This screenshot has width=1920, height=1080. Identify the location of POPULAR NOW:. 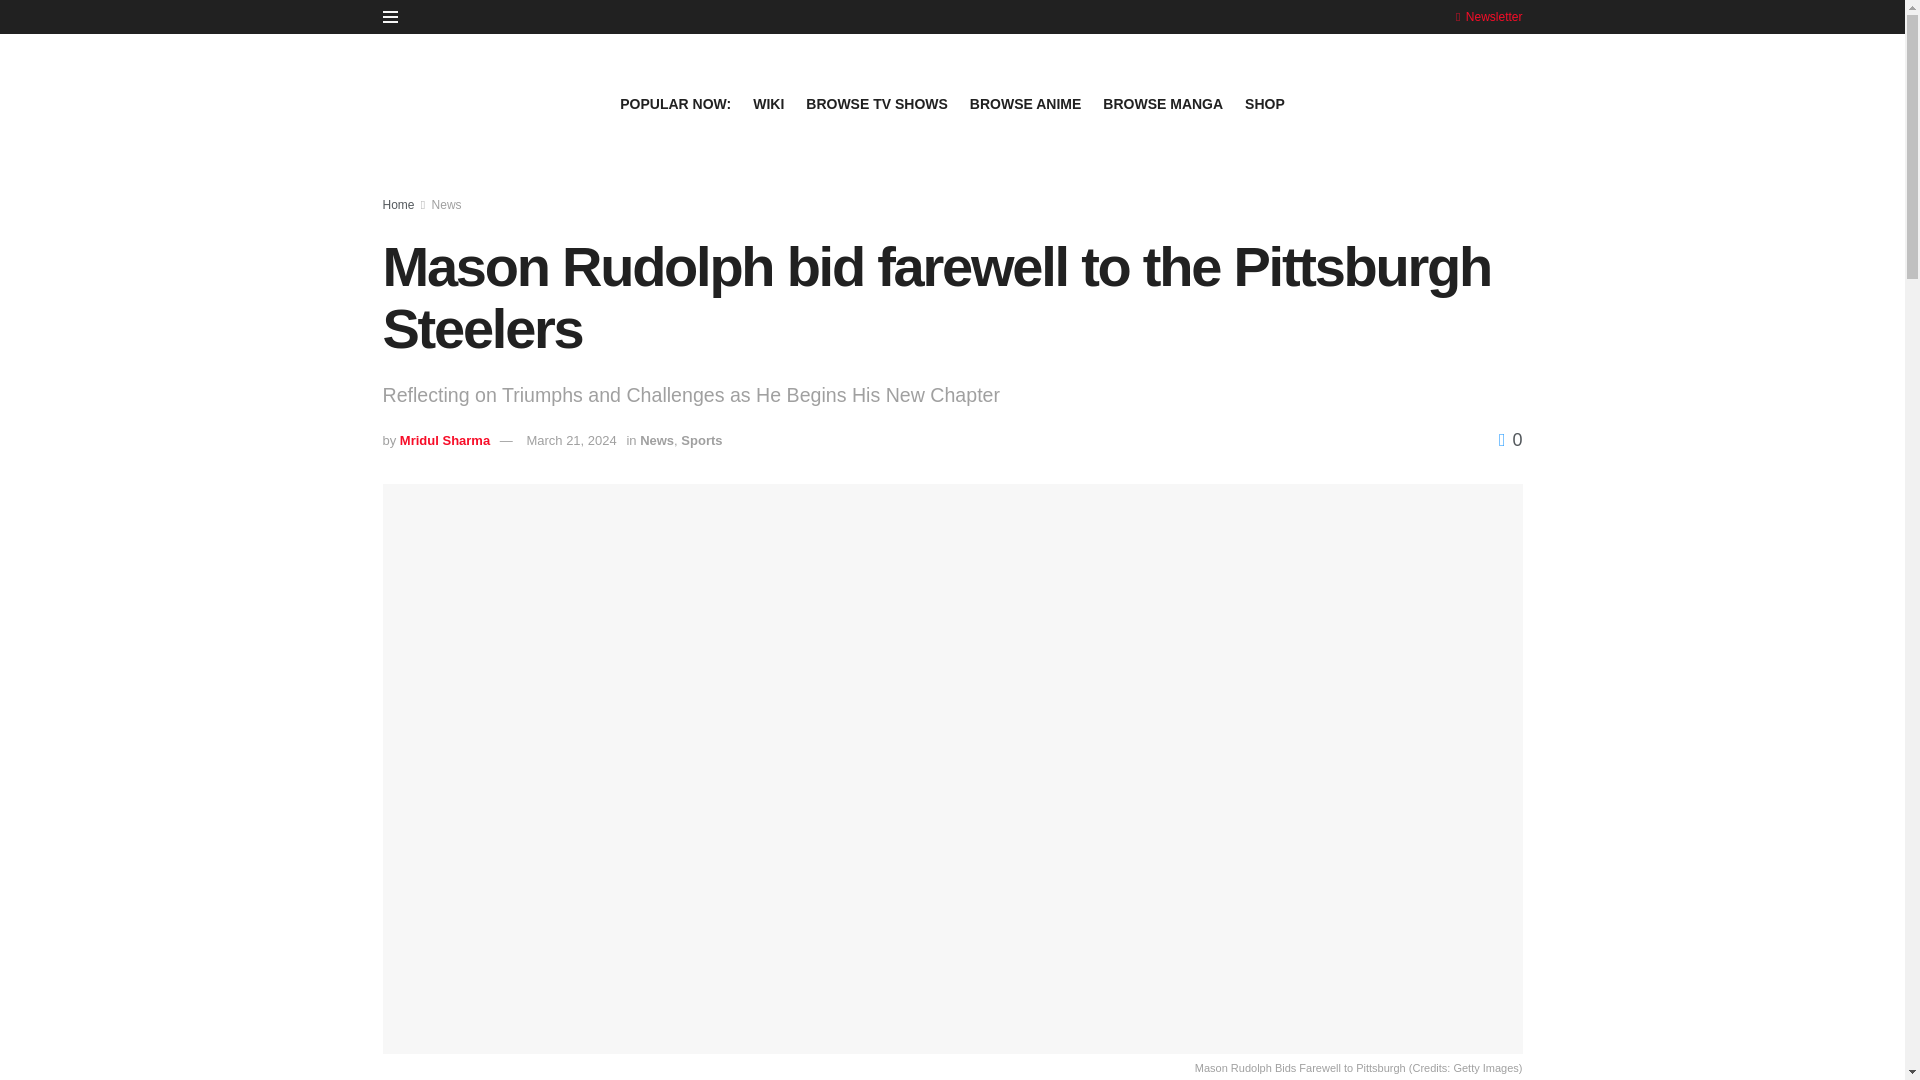
(676, 103).